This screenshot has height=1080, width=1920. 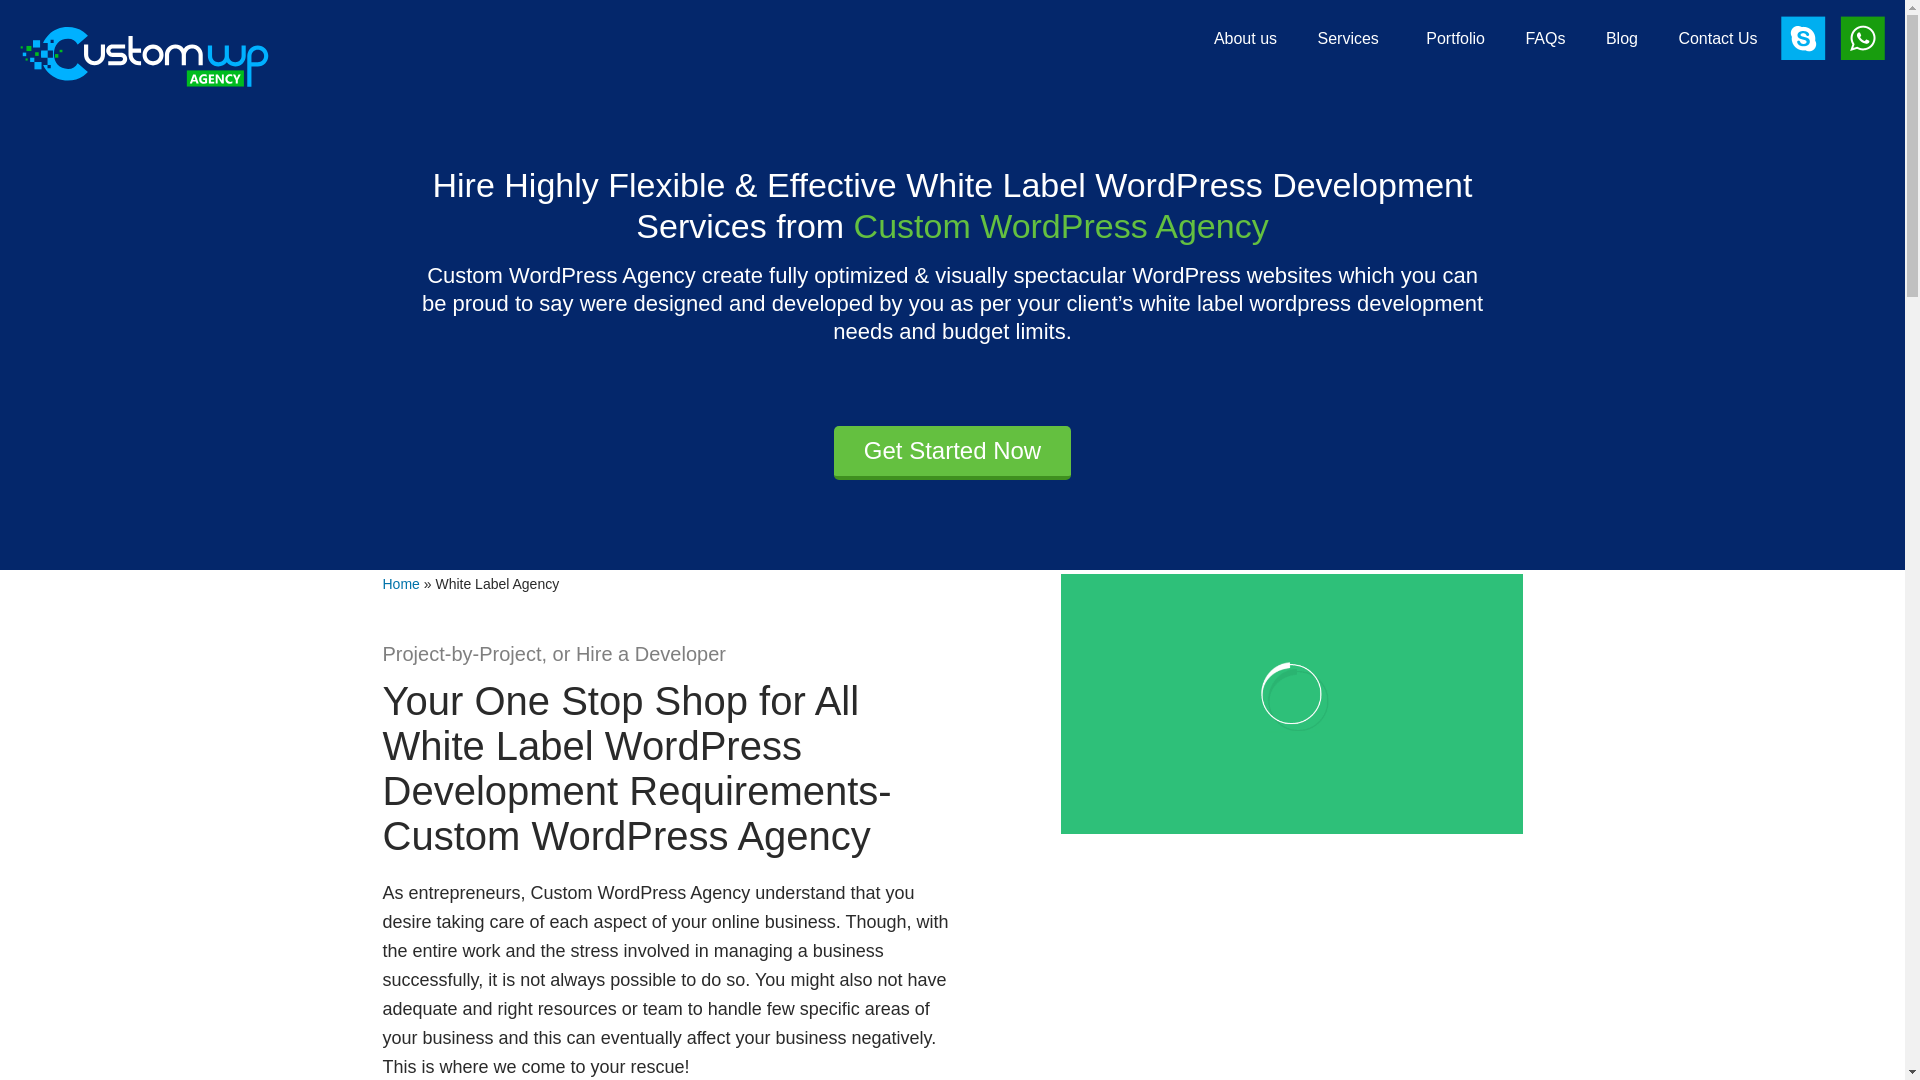 What do you see at coordinates (400, 583) in the screenshot?
I see `Home` at bounding box center [400, 583].